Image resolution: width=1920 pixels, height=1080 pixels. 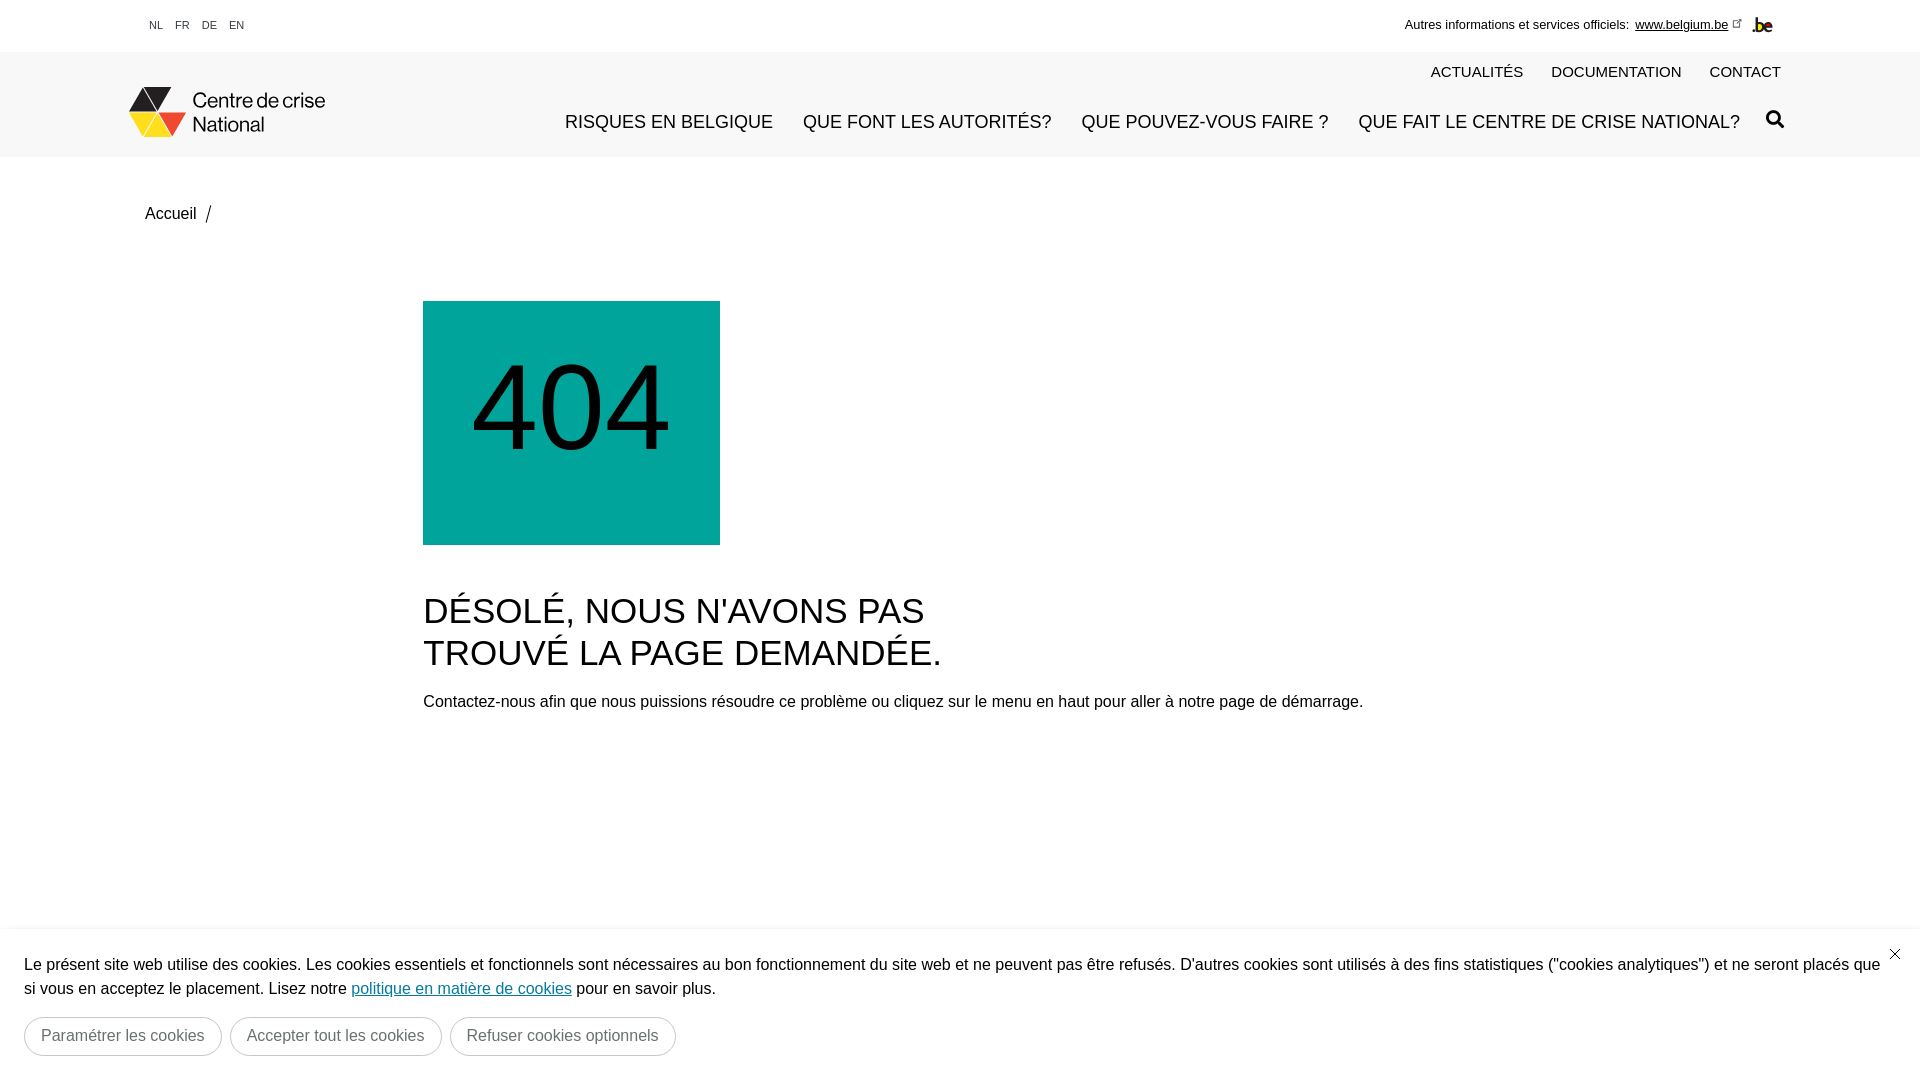 What do you see at coordinates (1775, 119) in the screenshot?
I see `Show search function` at bounding box center [1775, 119].